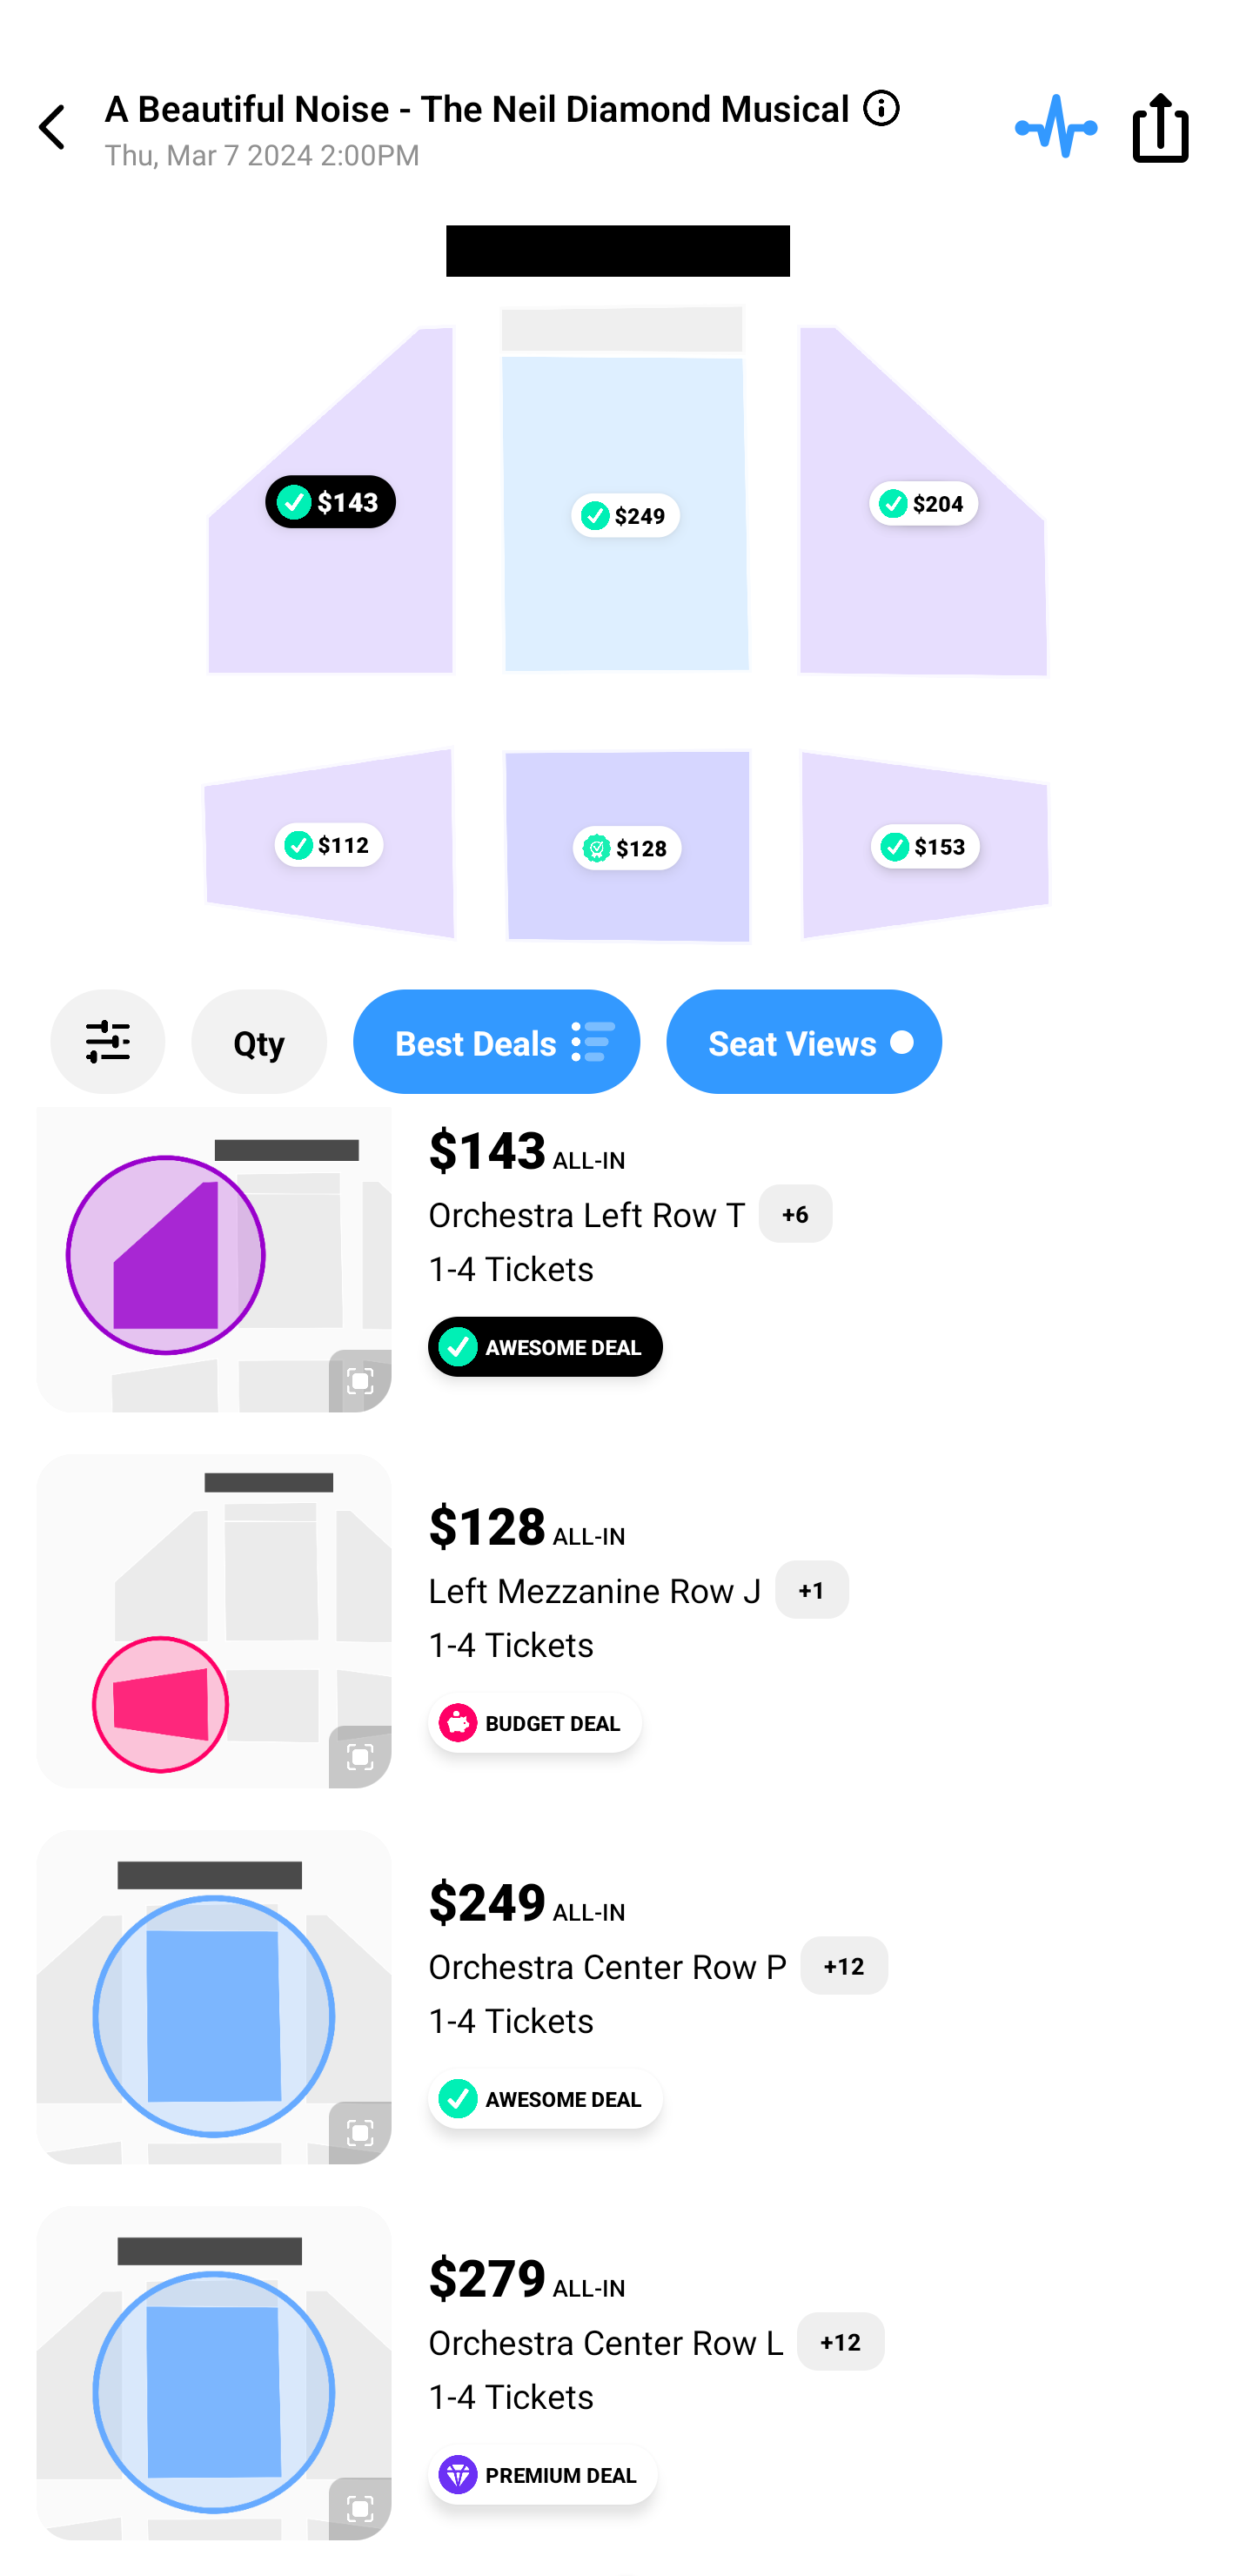  What do you see at coordinates (841, 2341) in the screenshot?
I see `+12` at bounding box center [841, 2341].